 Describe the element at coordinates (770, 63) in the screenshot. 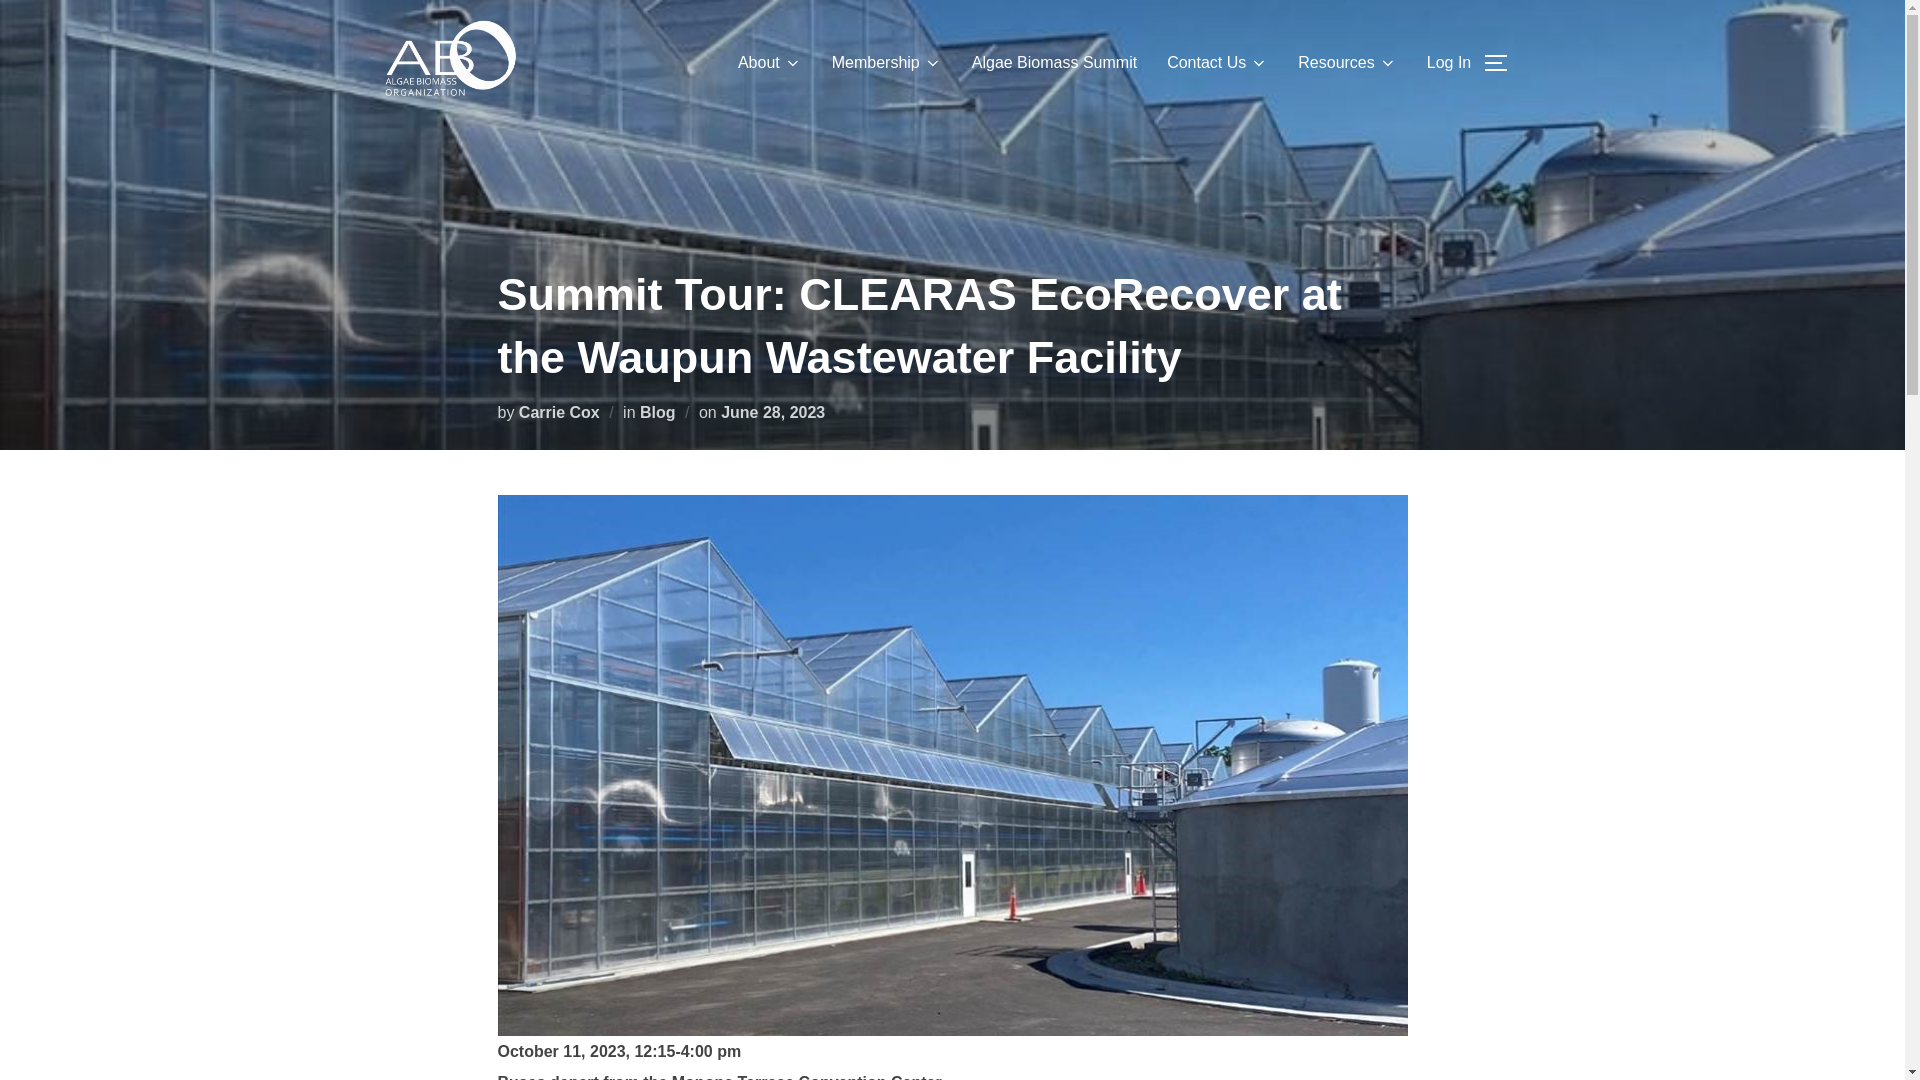

I see `About` at that location.